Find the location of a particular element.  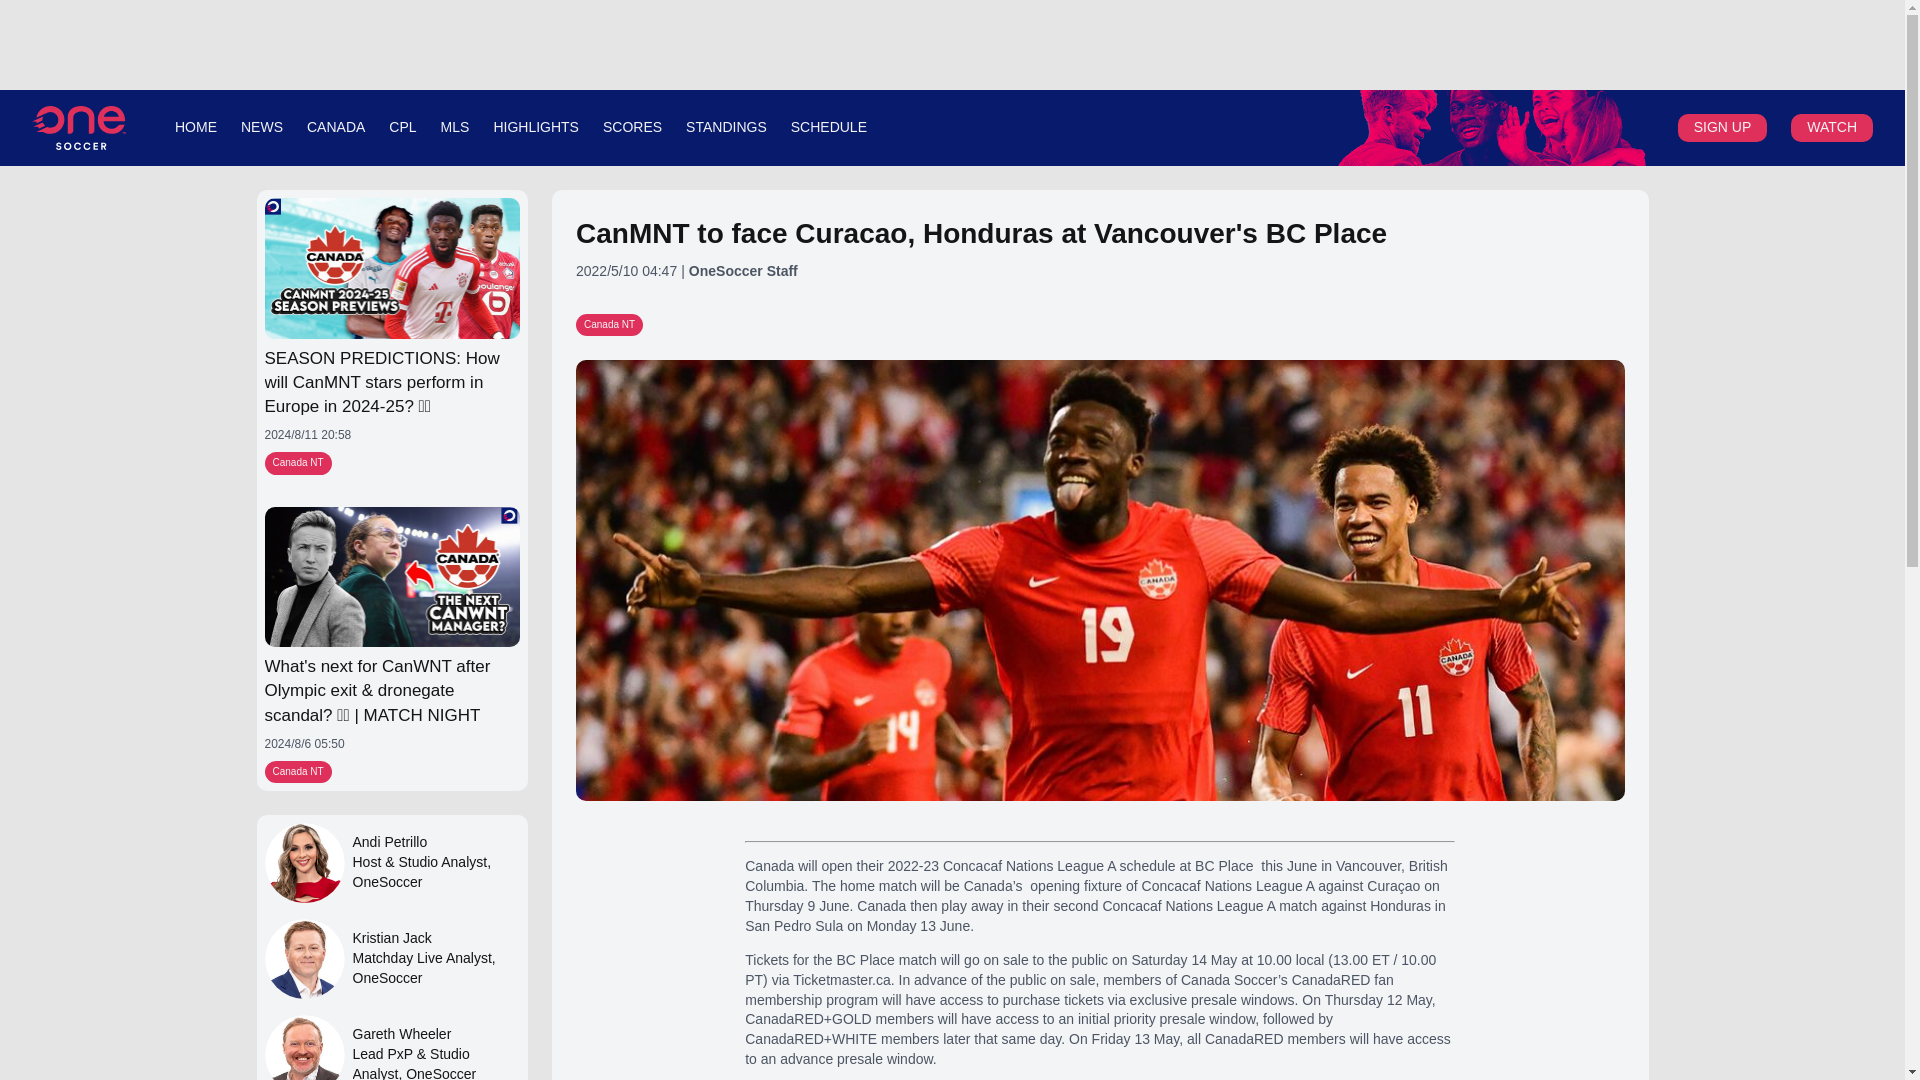

SIGN UP is located at coordinates (1722, 126).